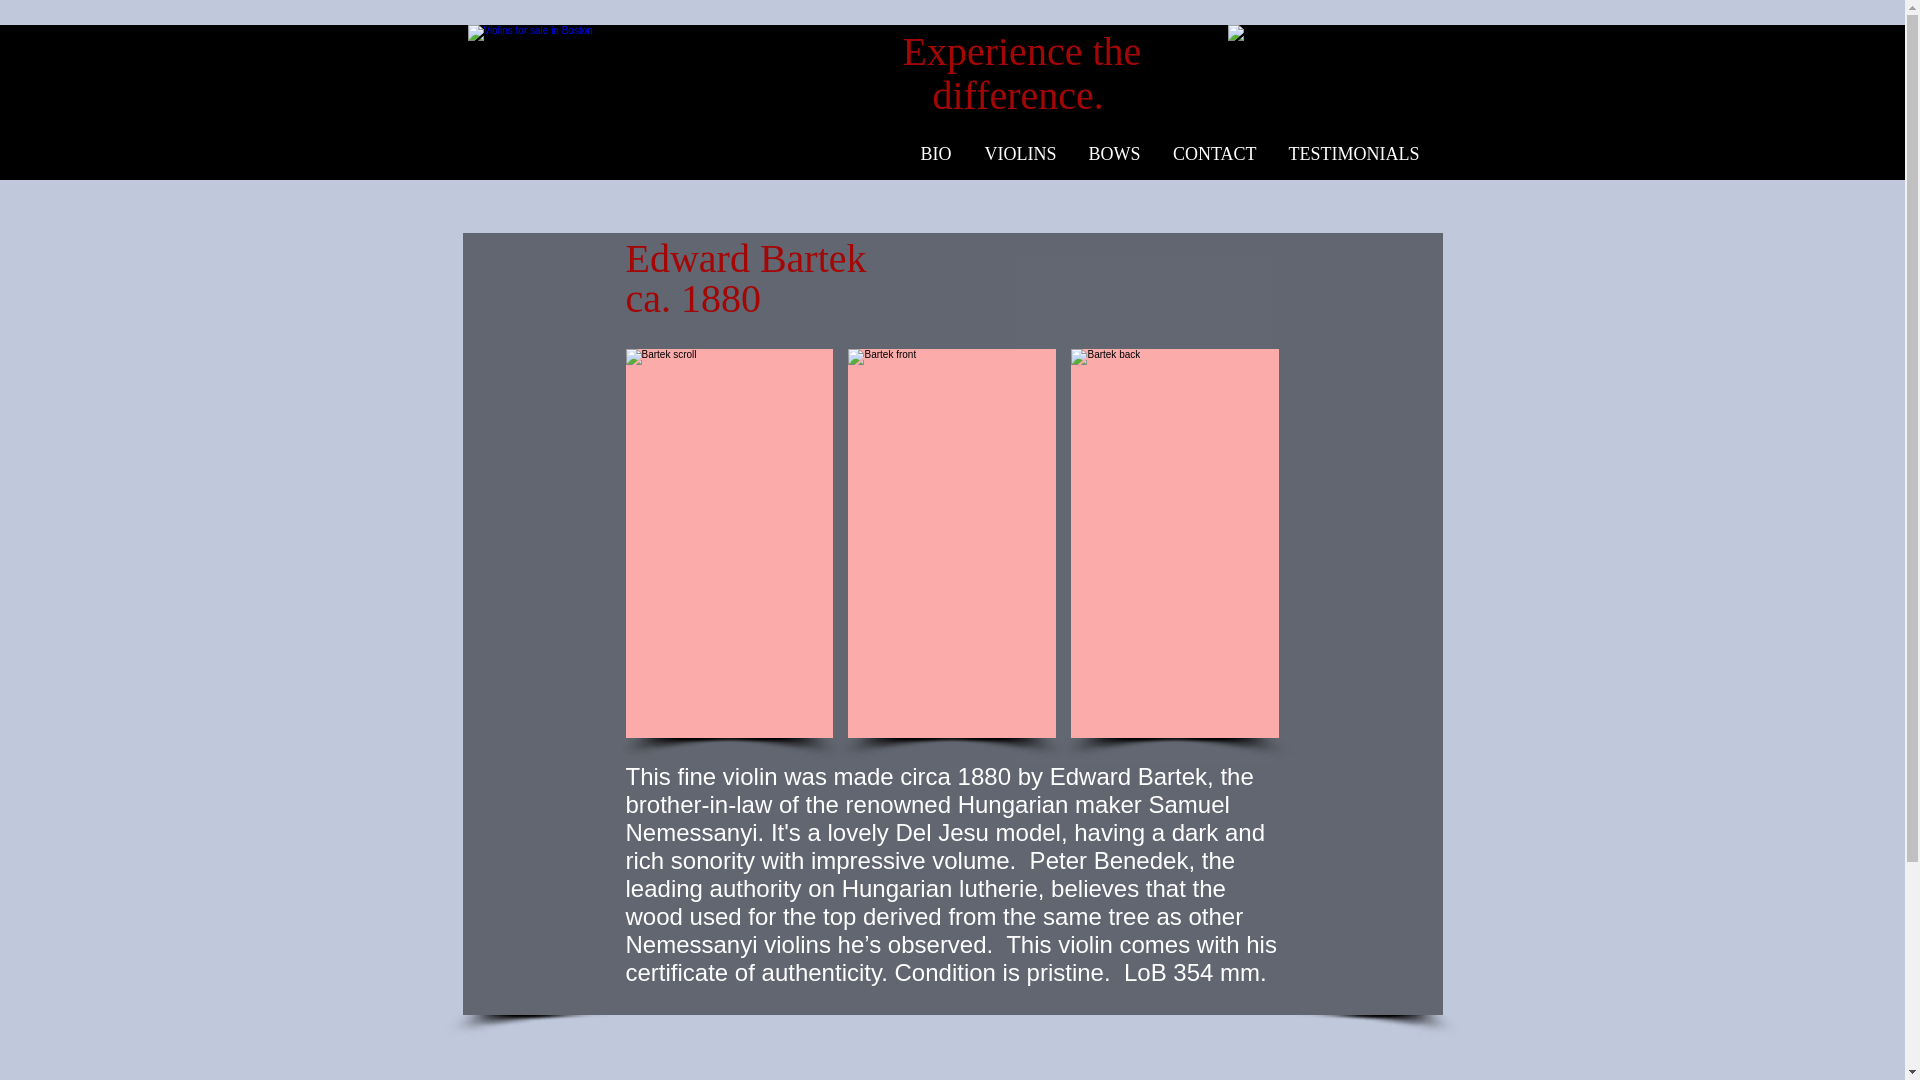  What do you see at coordinates (1352, 154) in the screenshot?
I see `TESTIMONIALS` at bounding box center [1352, 154].